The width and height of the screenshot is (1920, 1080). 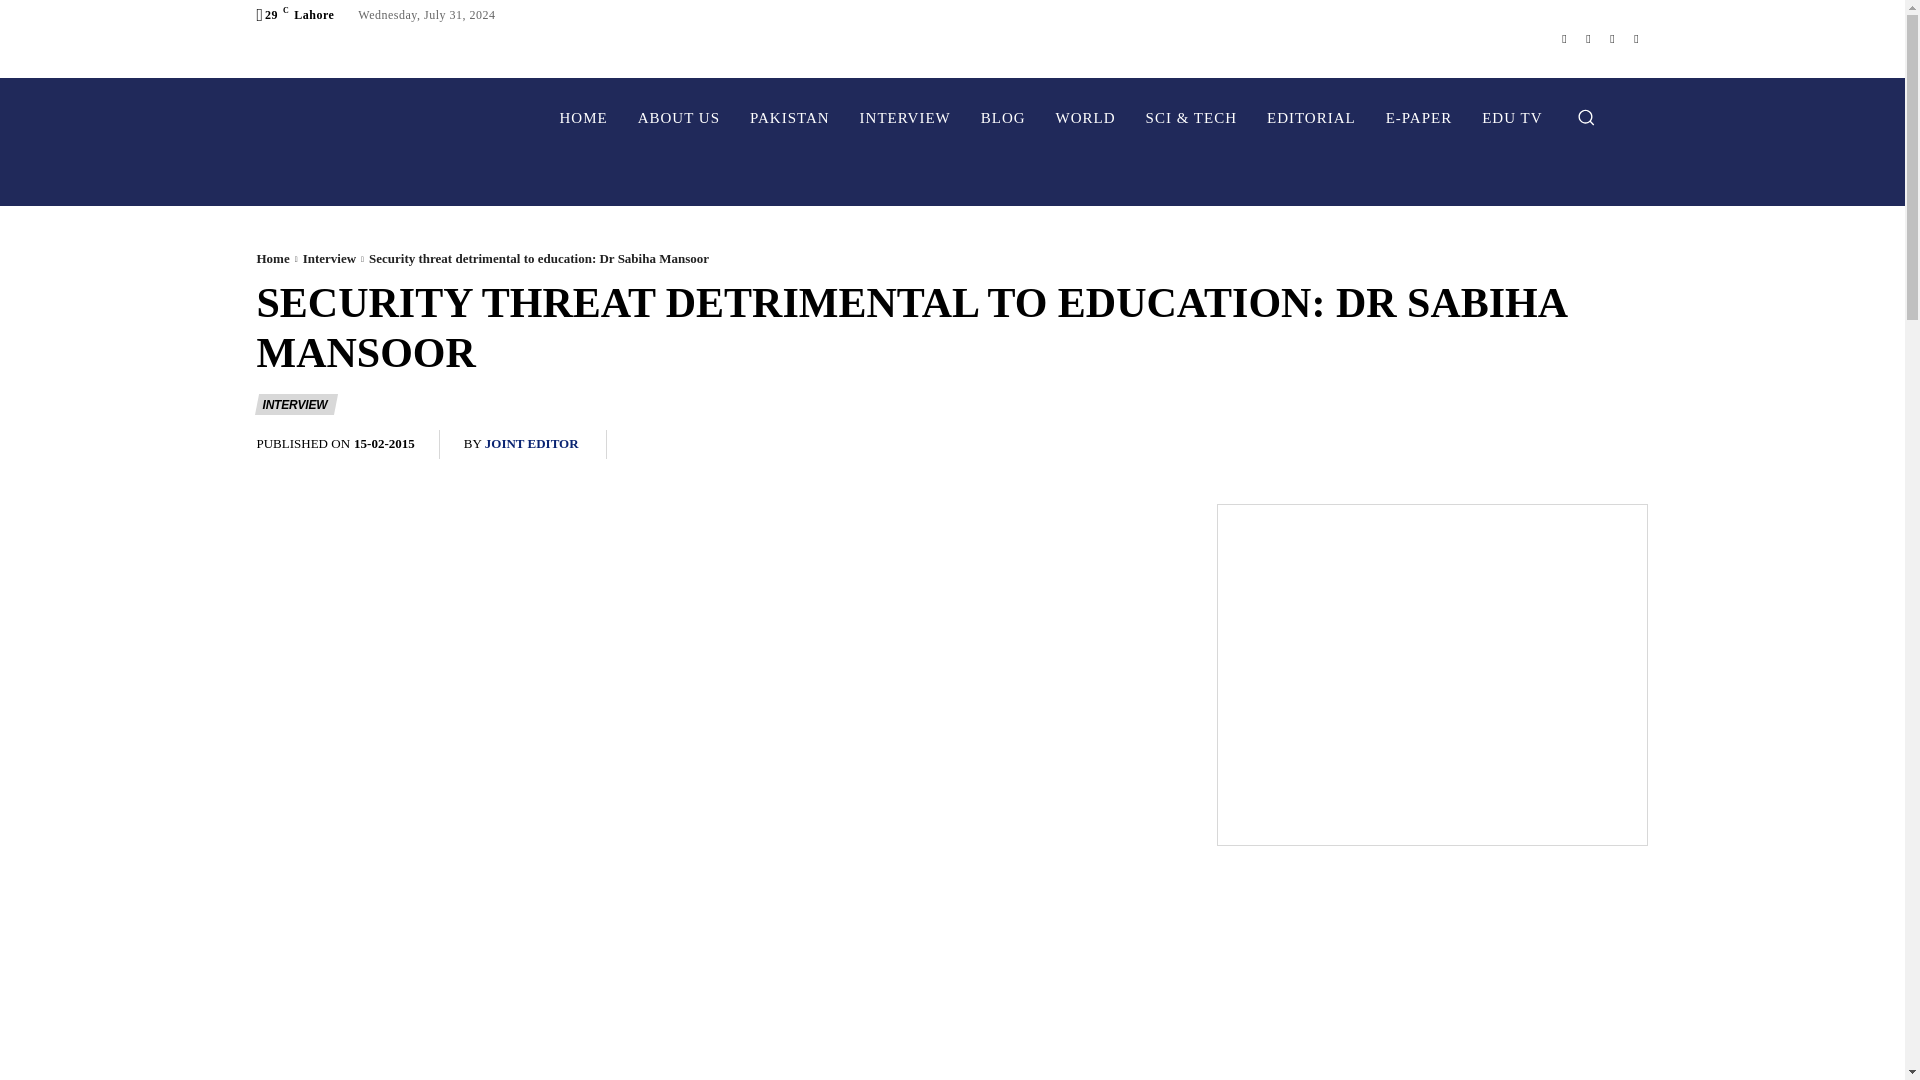 What do you see at coordinates (582, 117) in the screenshot?
I see `HOME` at bounding box center [582, 117].